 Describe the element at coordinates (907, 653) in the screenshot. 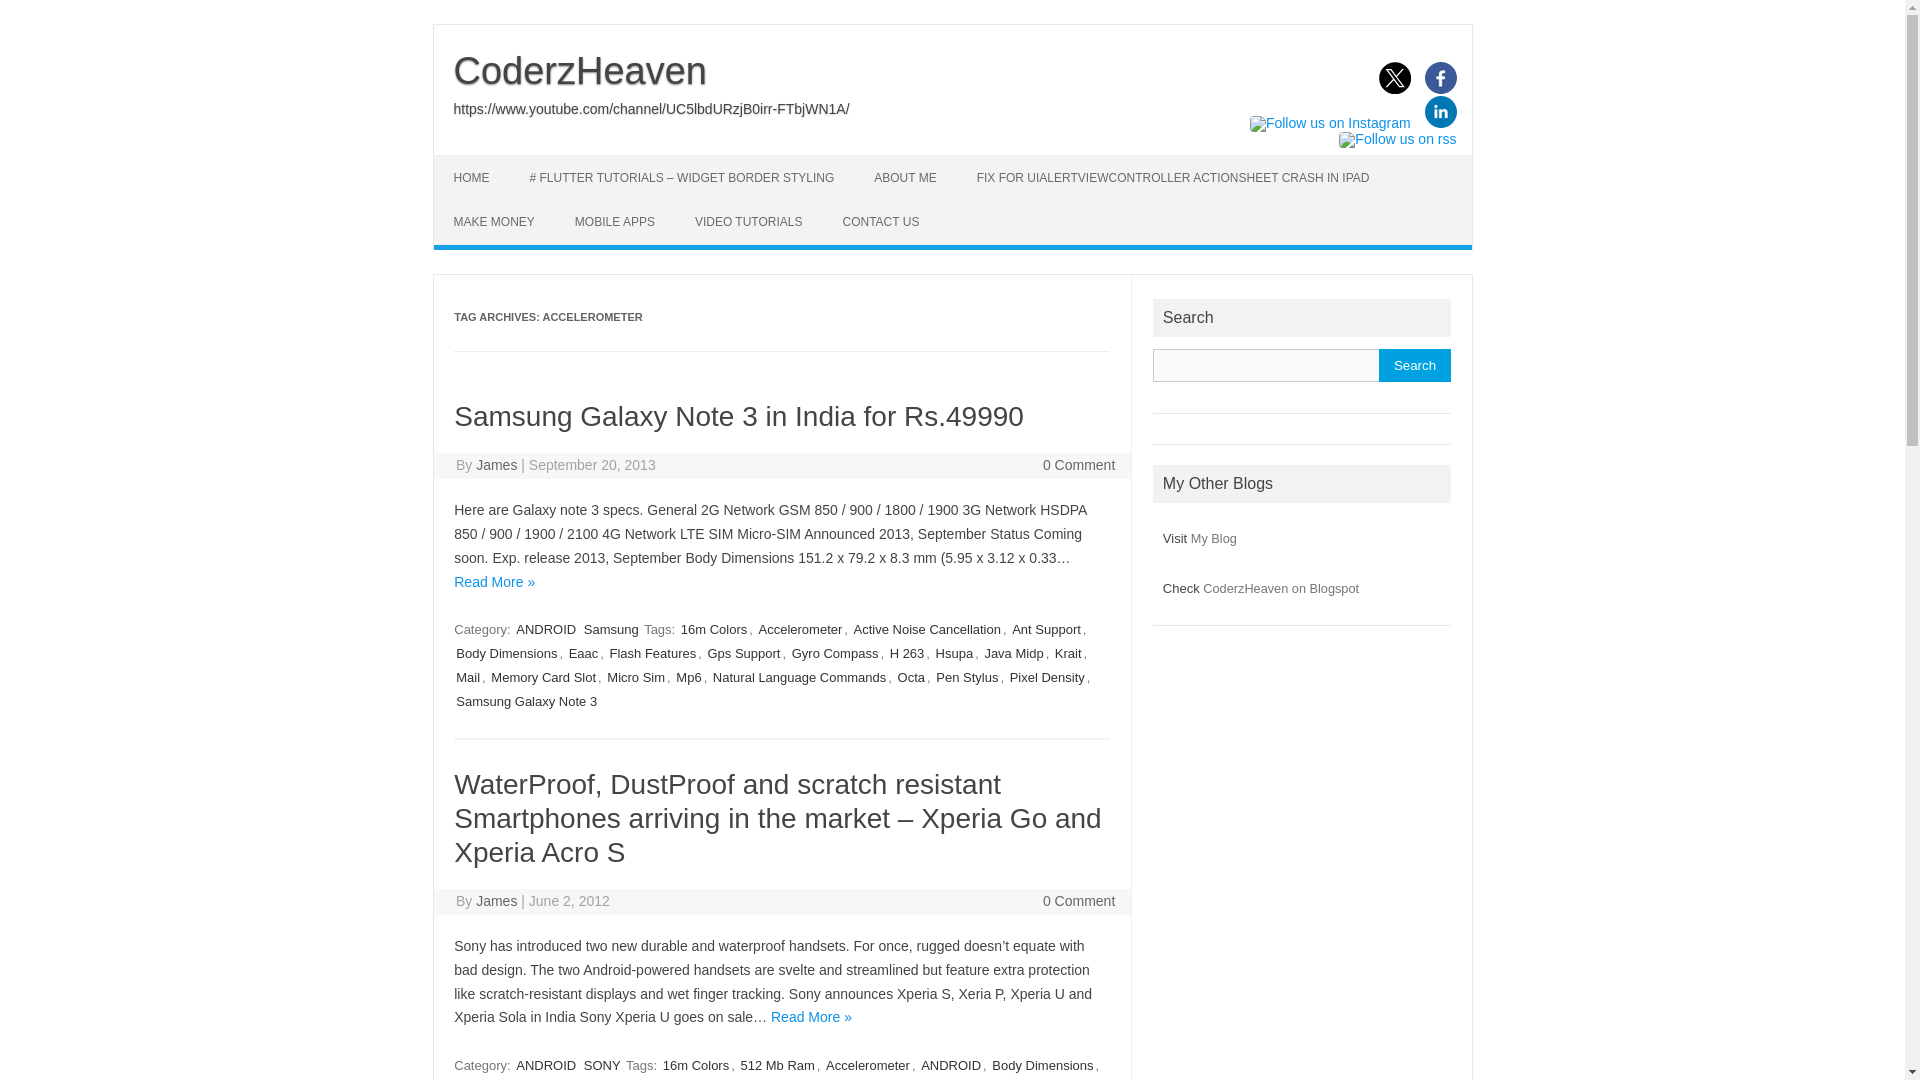

I see `H 263` at that location.